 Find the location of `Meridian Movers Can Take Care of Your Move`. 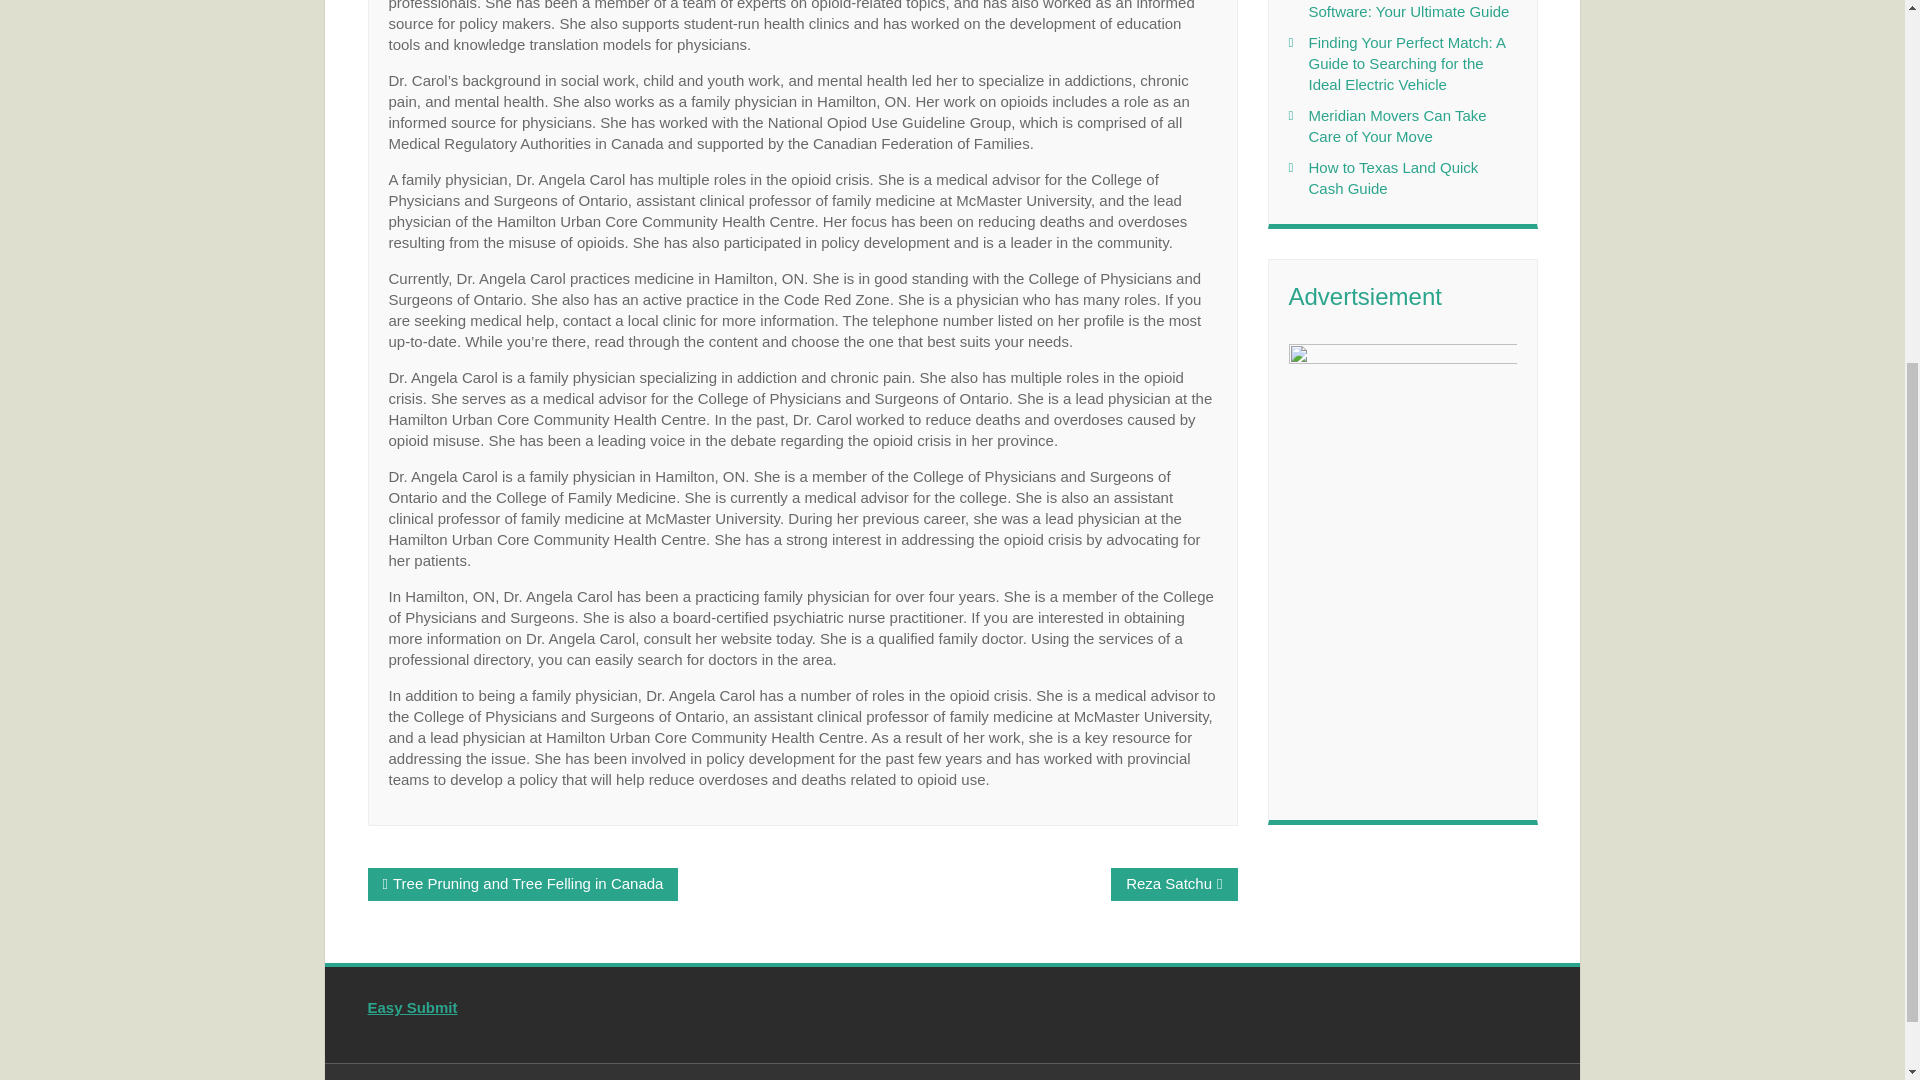

Meridian Movers Can Take Care of Your Move is located at coordinates (1396, 125).